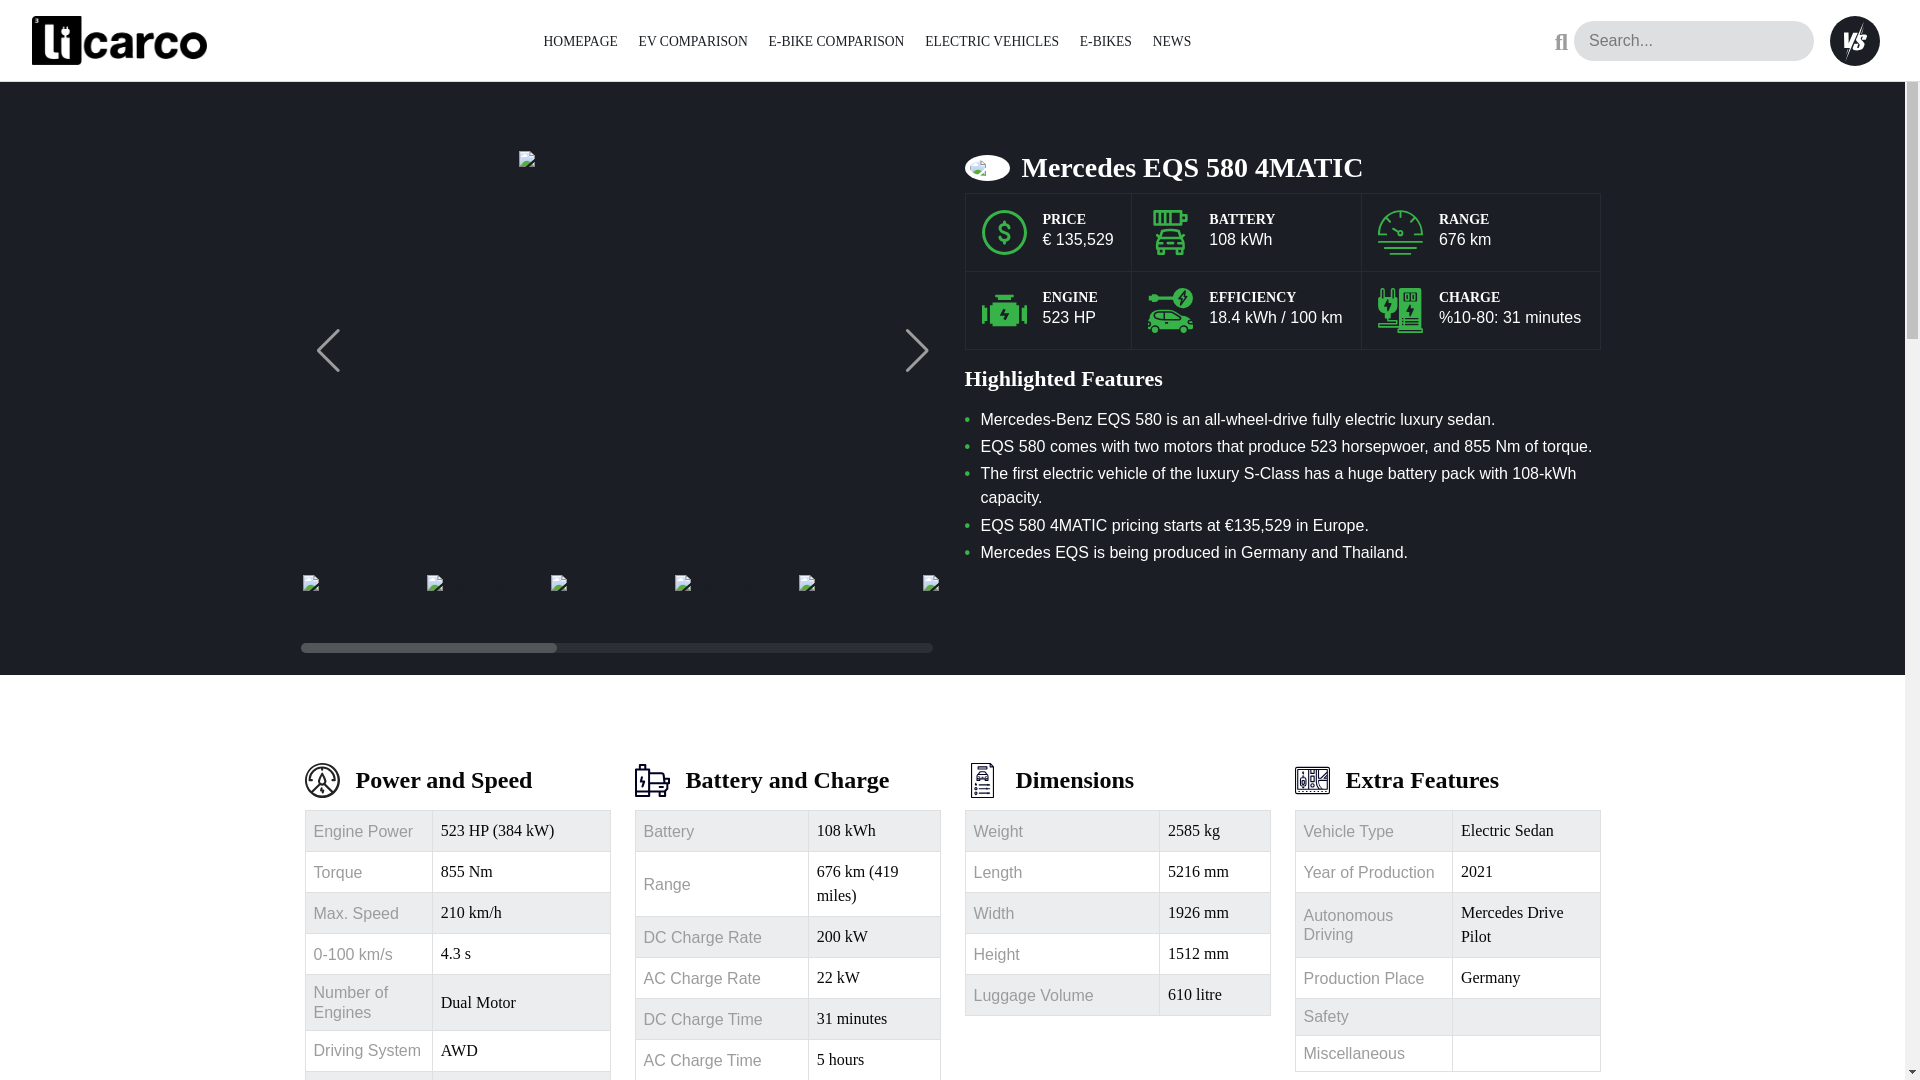 The width and height of the screenshot is (1920, 1080). Describe the element at coordinates (1172, 40) in the screenshot. I see `NEWS` at that location.